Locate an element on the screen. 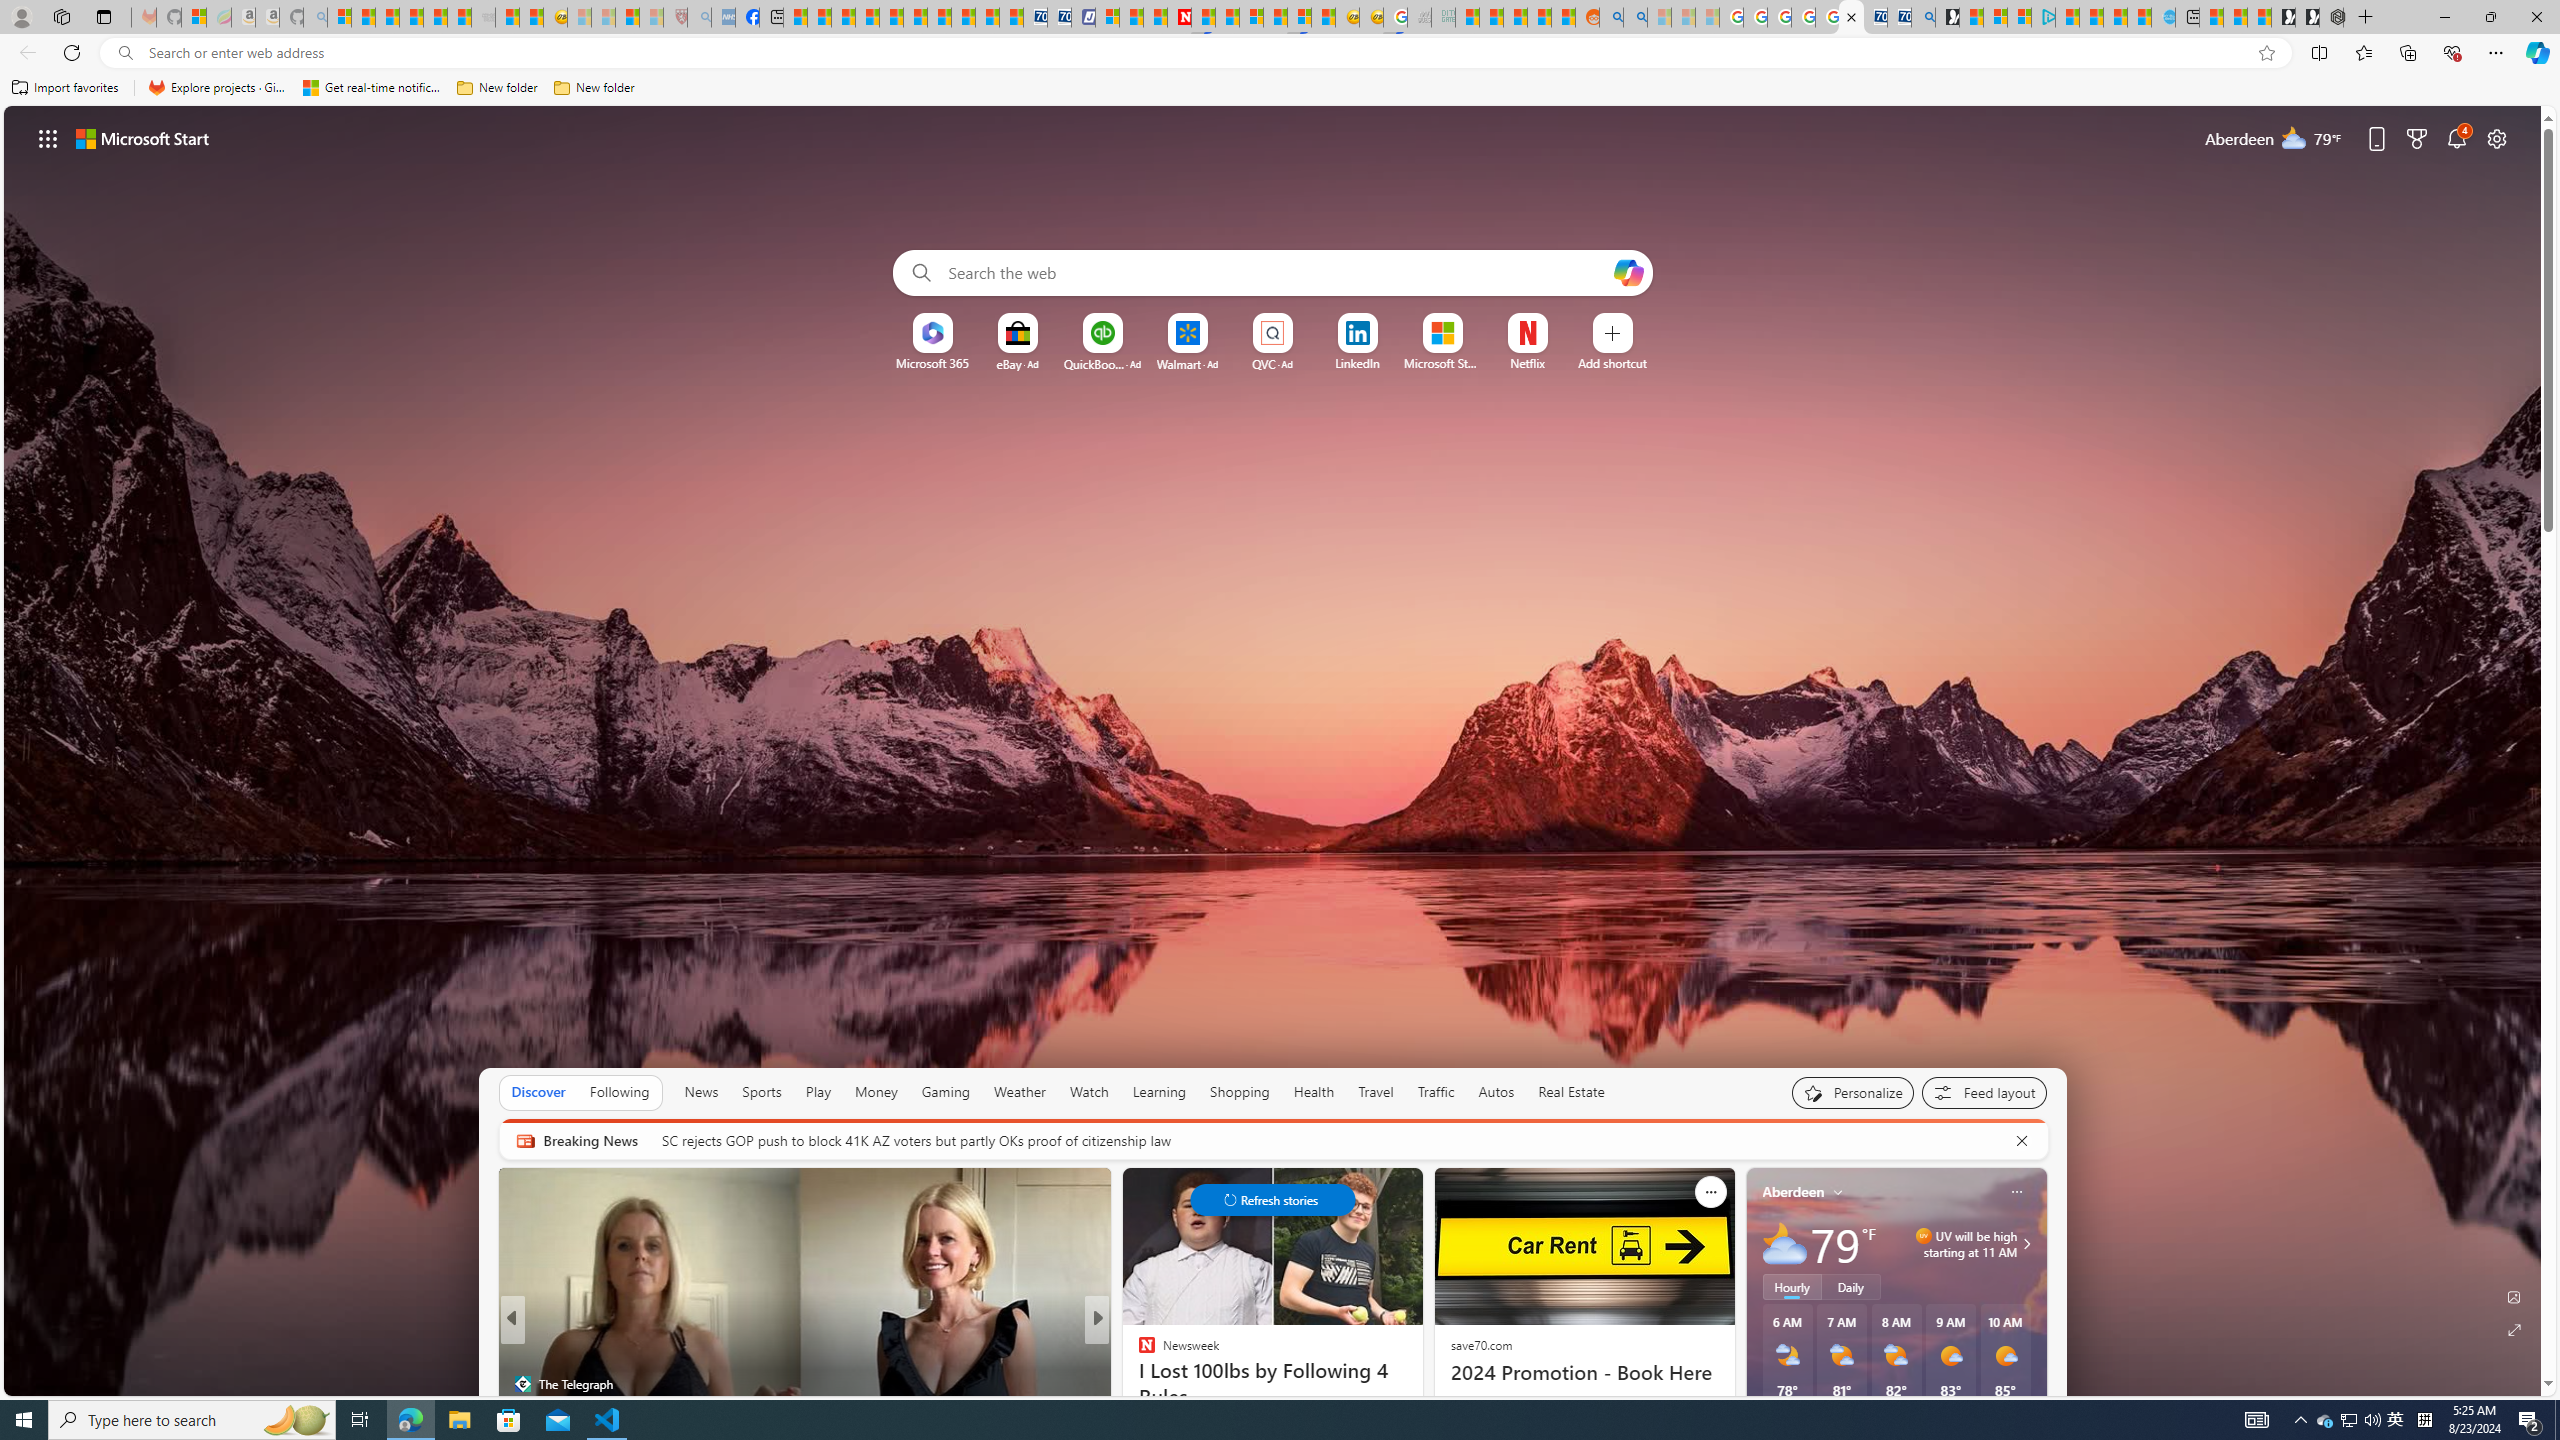 The image size is (2560, 1440). Learning is located at coordinates (1160, 1092).